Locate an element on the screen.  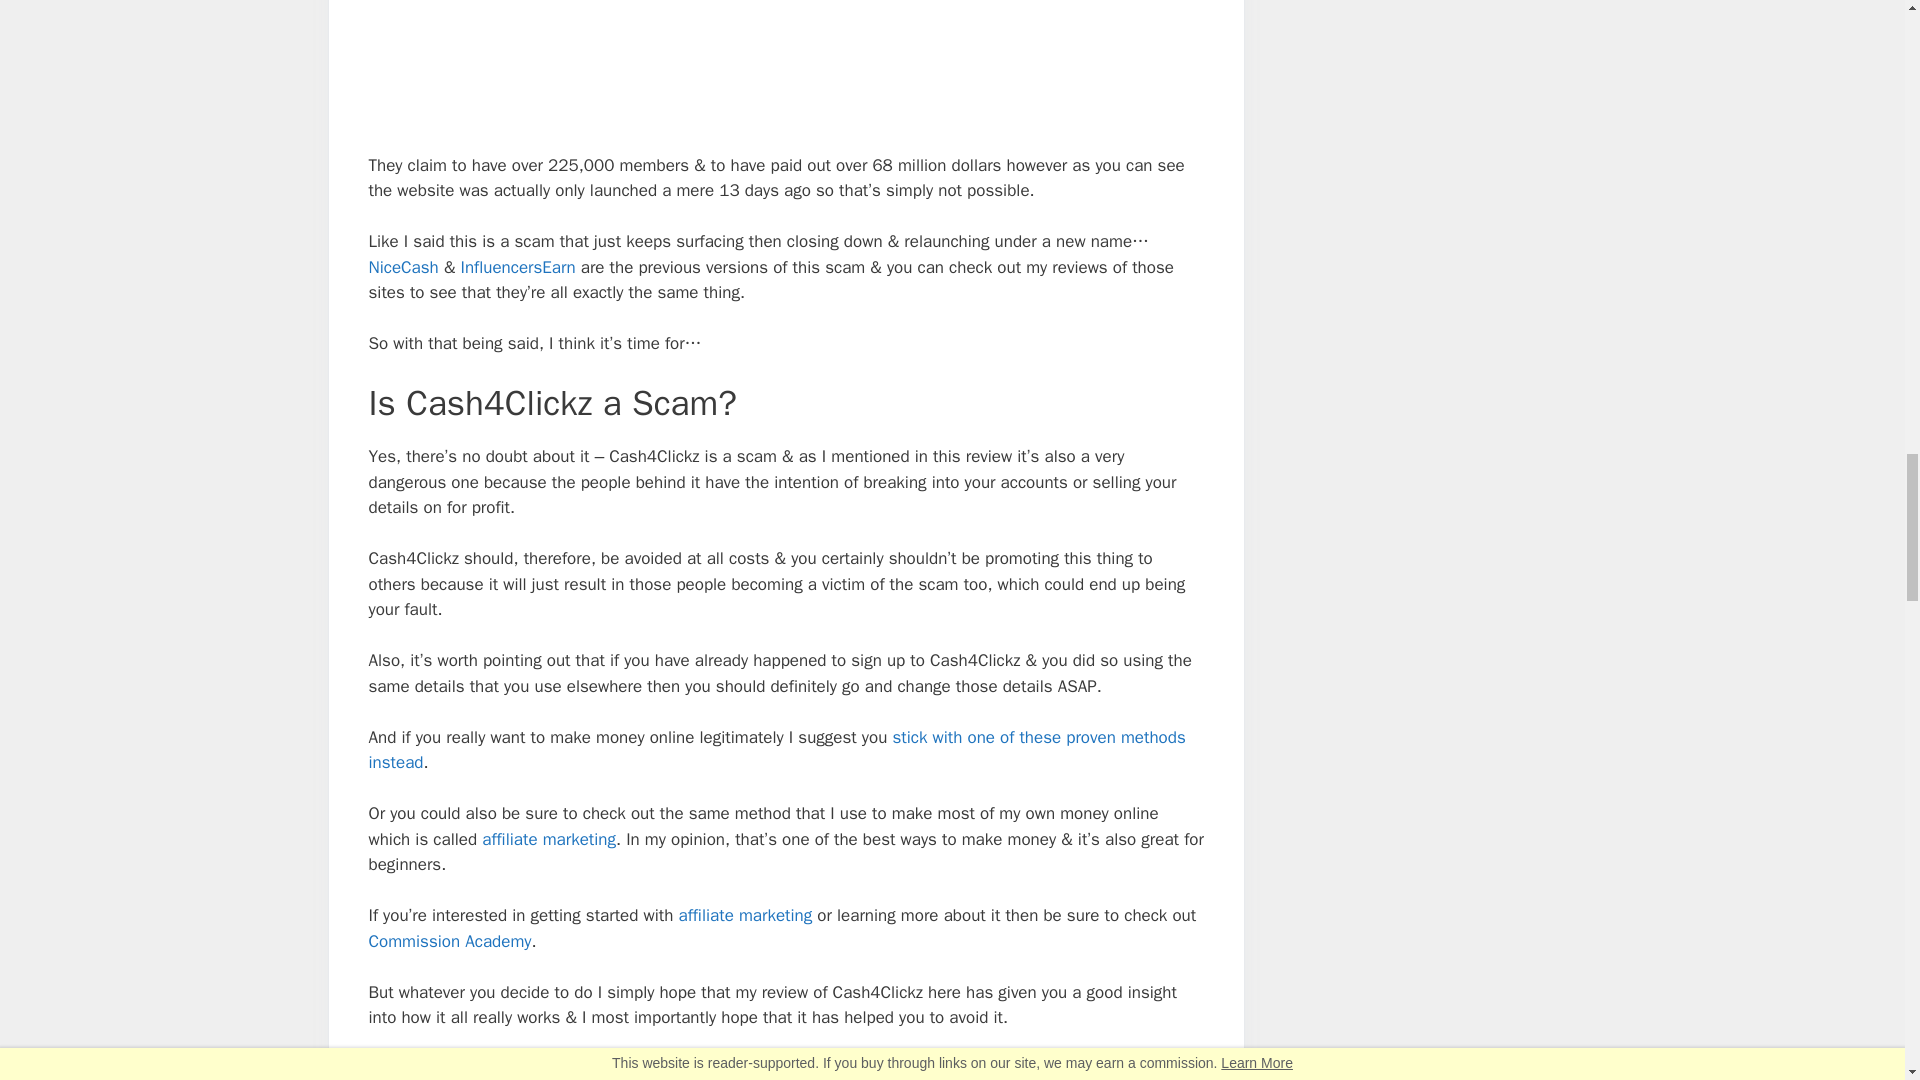
affiliate marketing is located at coordinates (548, 839).